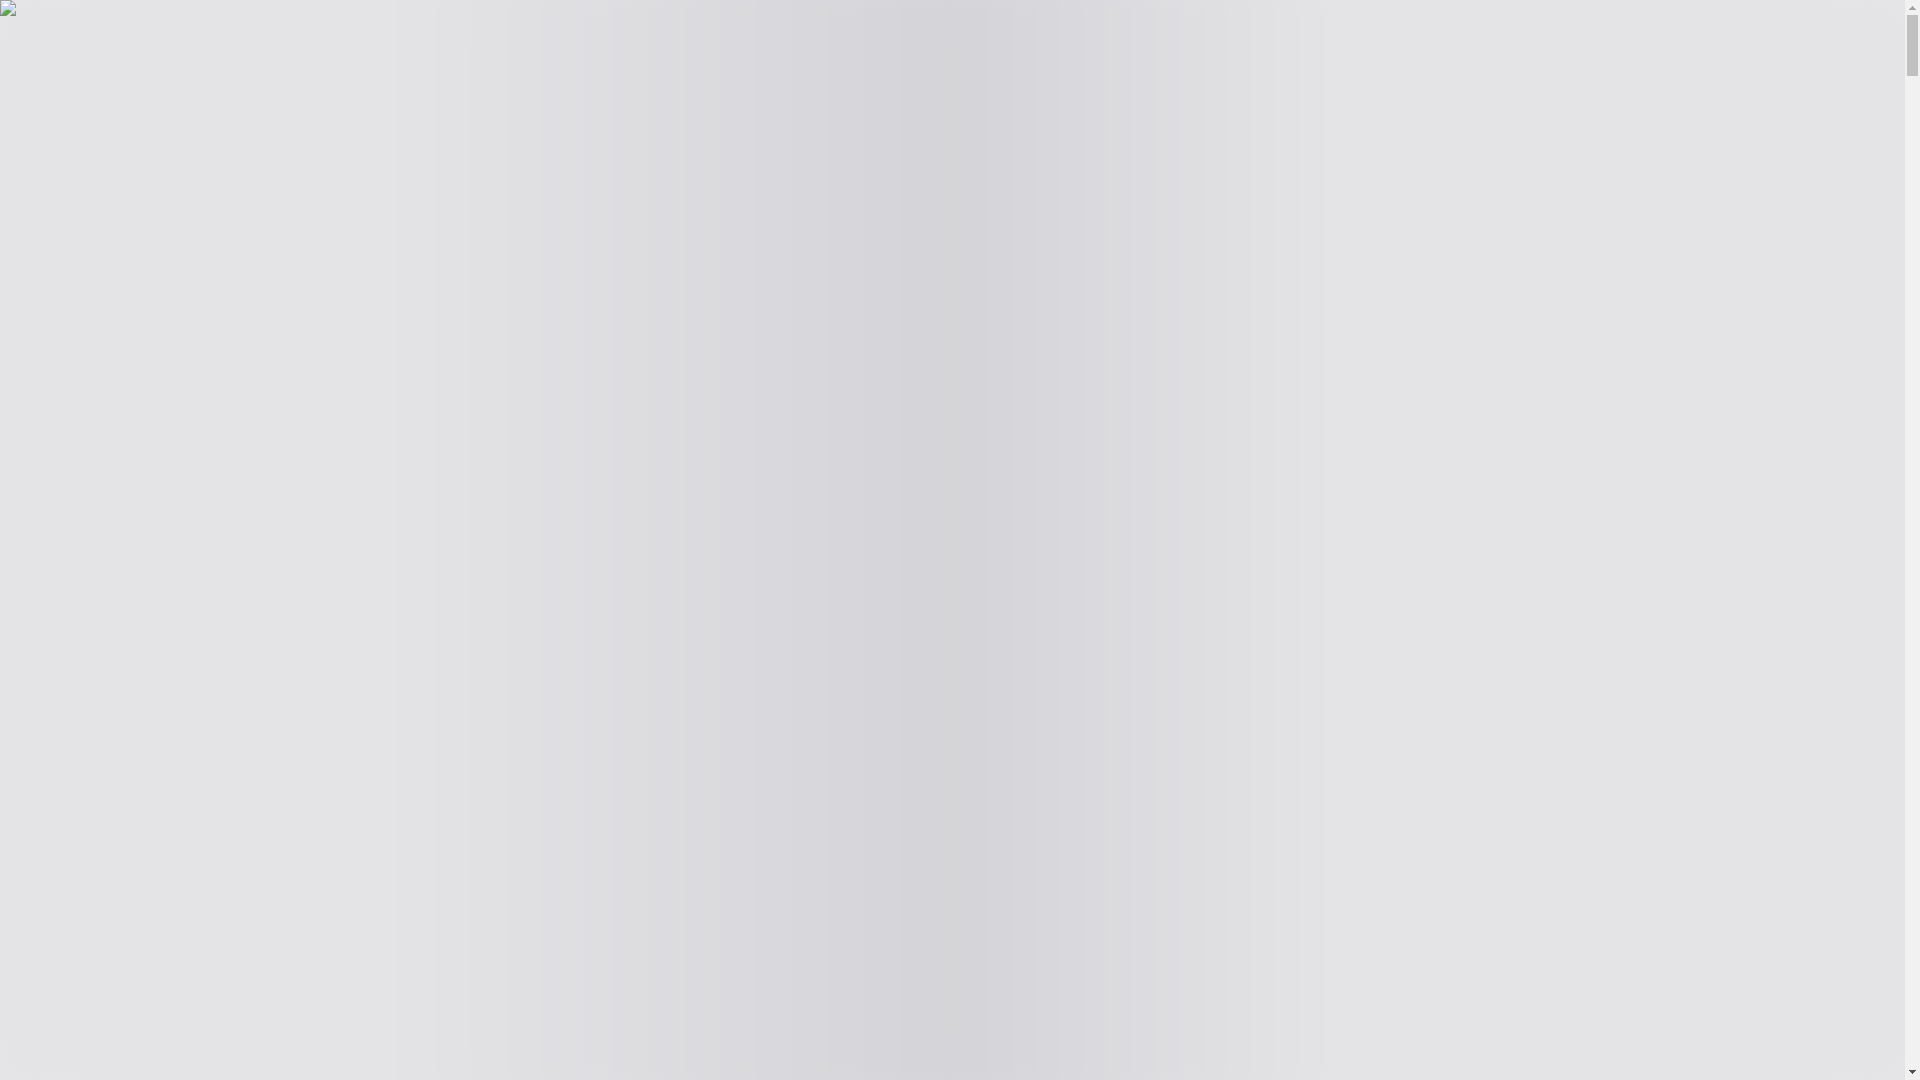  What do you see at coordinates (194, 36) in the screenshot?
I see `Search articles, podcasts, videos, resources, and authors.` at bounding box center [194, 36].